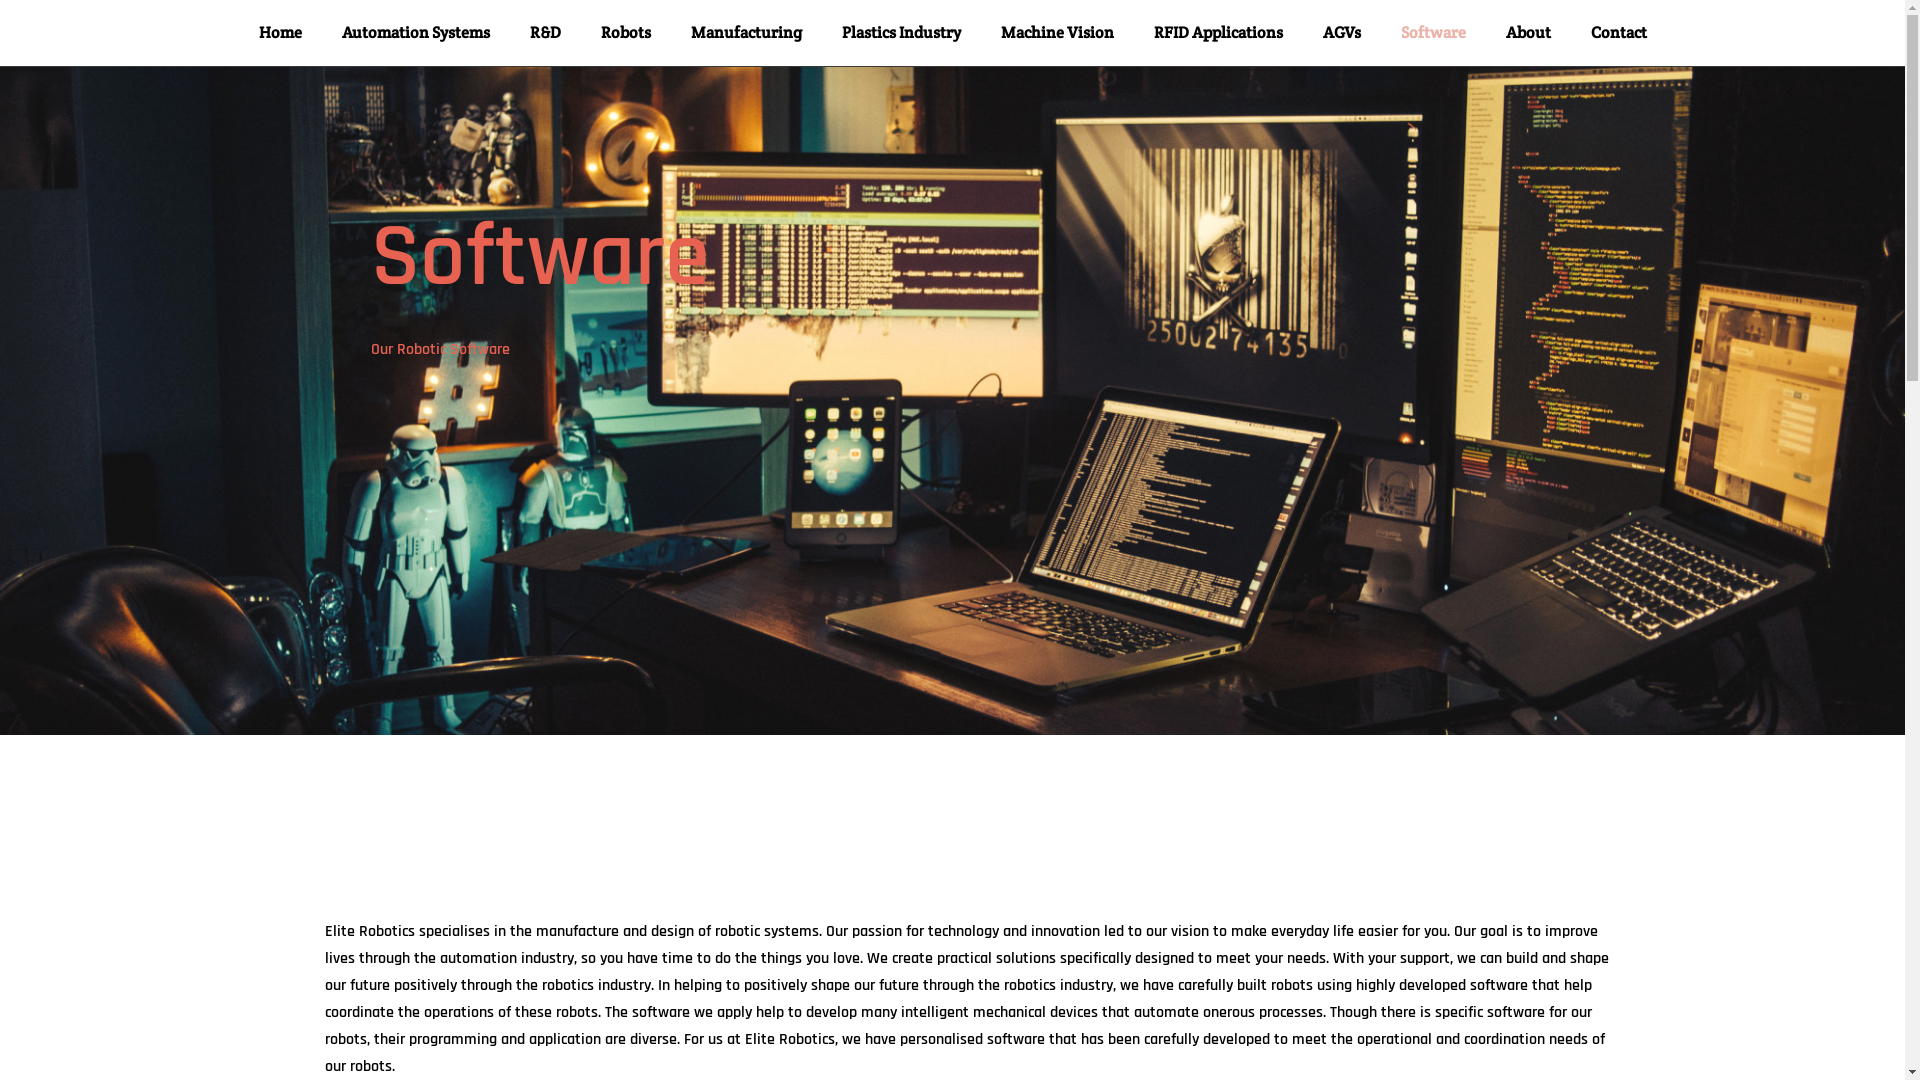 The image size is (1920, 1080). What do you see at coordinates (746, 33) in the screenshot?
I see `Manufacturing` at bounding box center [746, 33].